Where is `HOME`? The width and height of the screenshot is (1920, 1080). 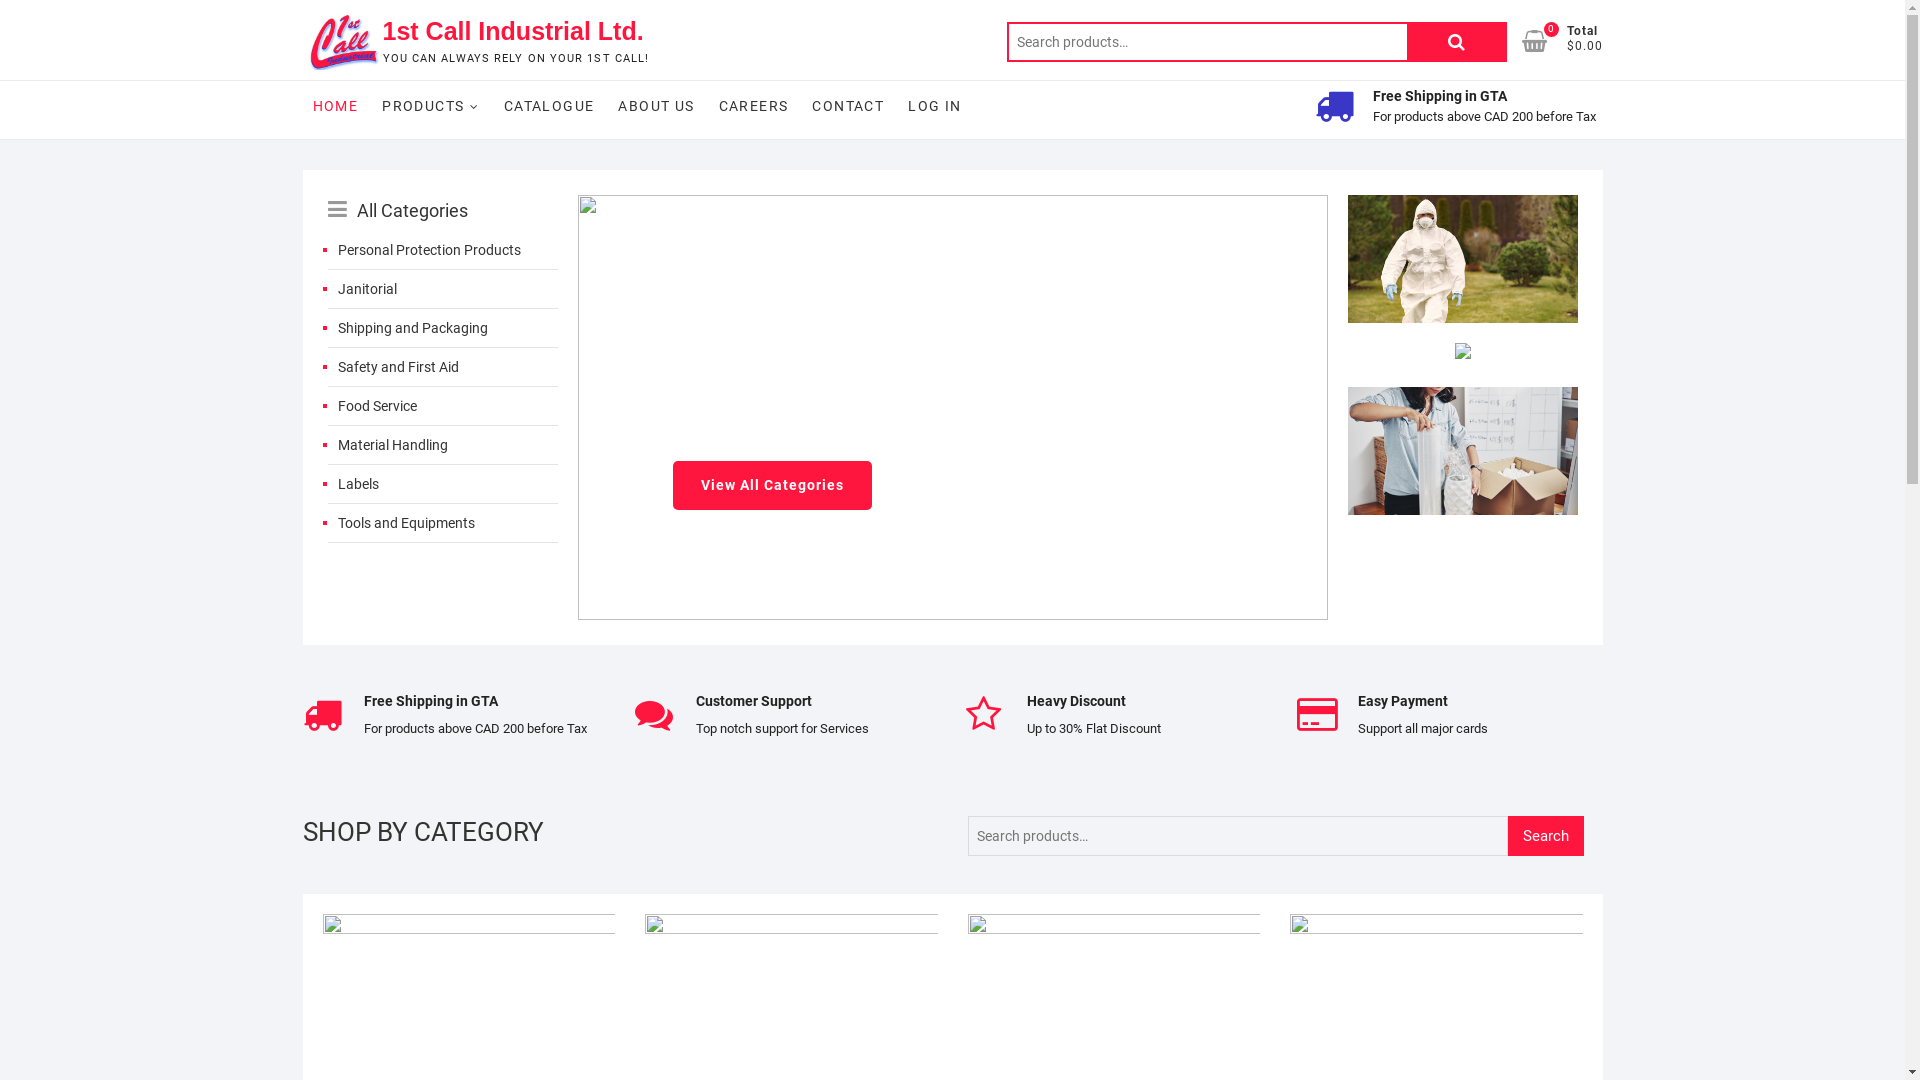
HOME is located at coordinates (335, 106).